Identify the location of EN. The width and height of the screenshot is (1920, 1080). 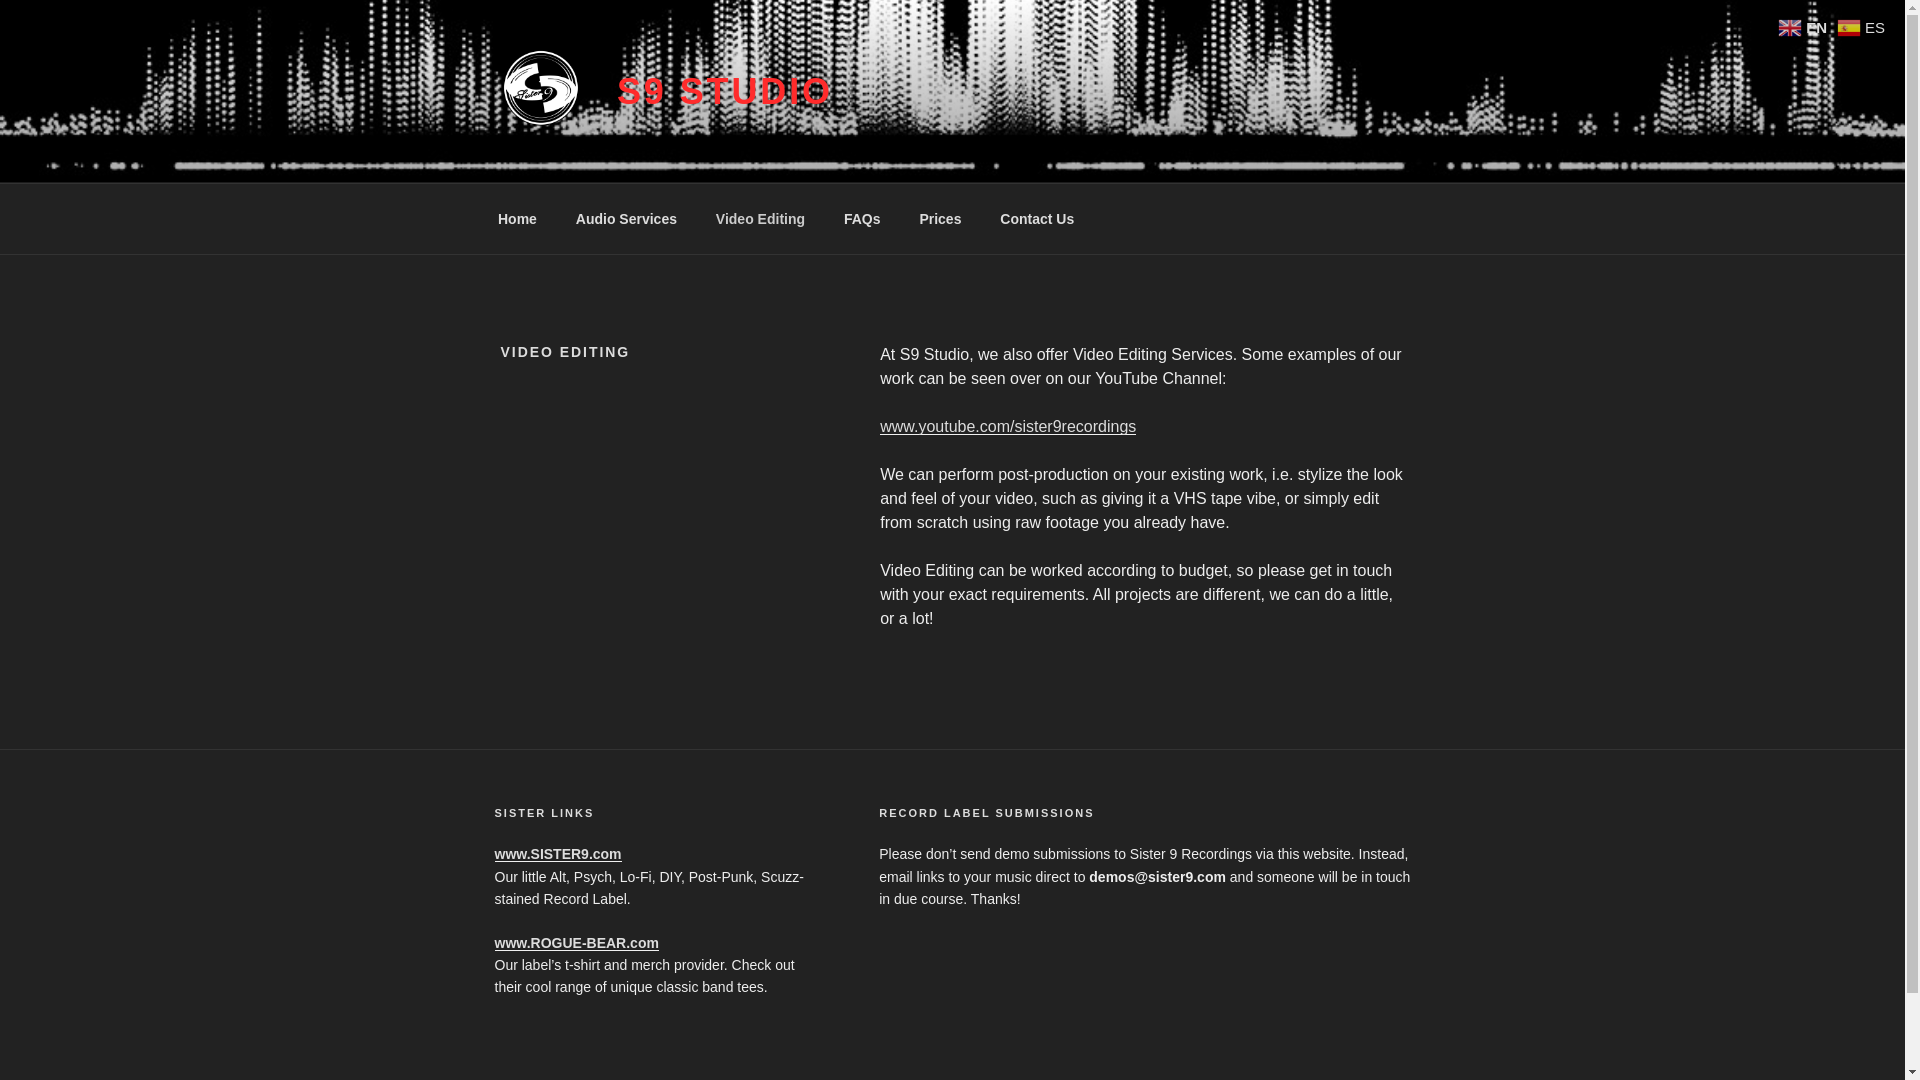
(1804, 26).